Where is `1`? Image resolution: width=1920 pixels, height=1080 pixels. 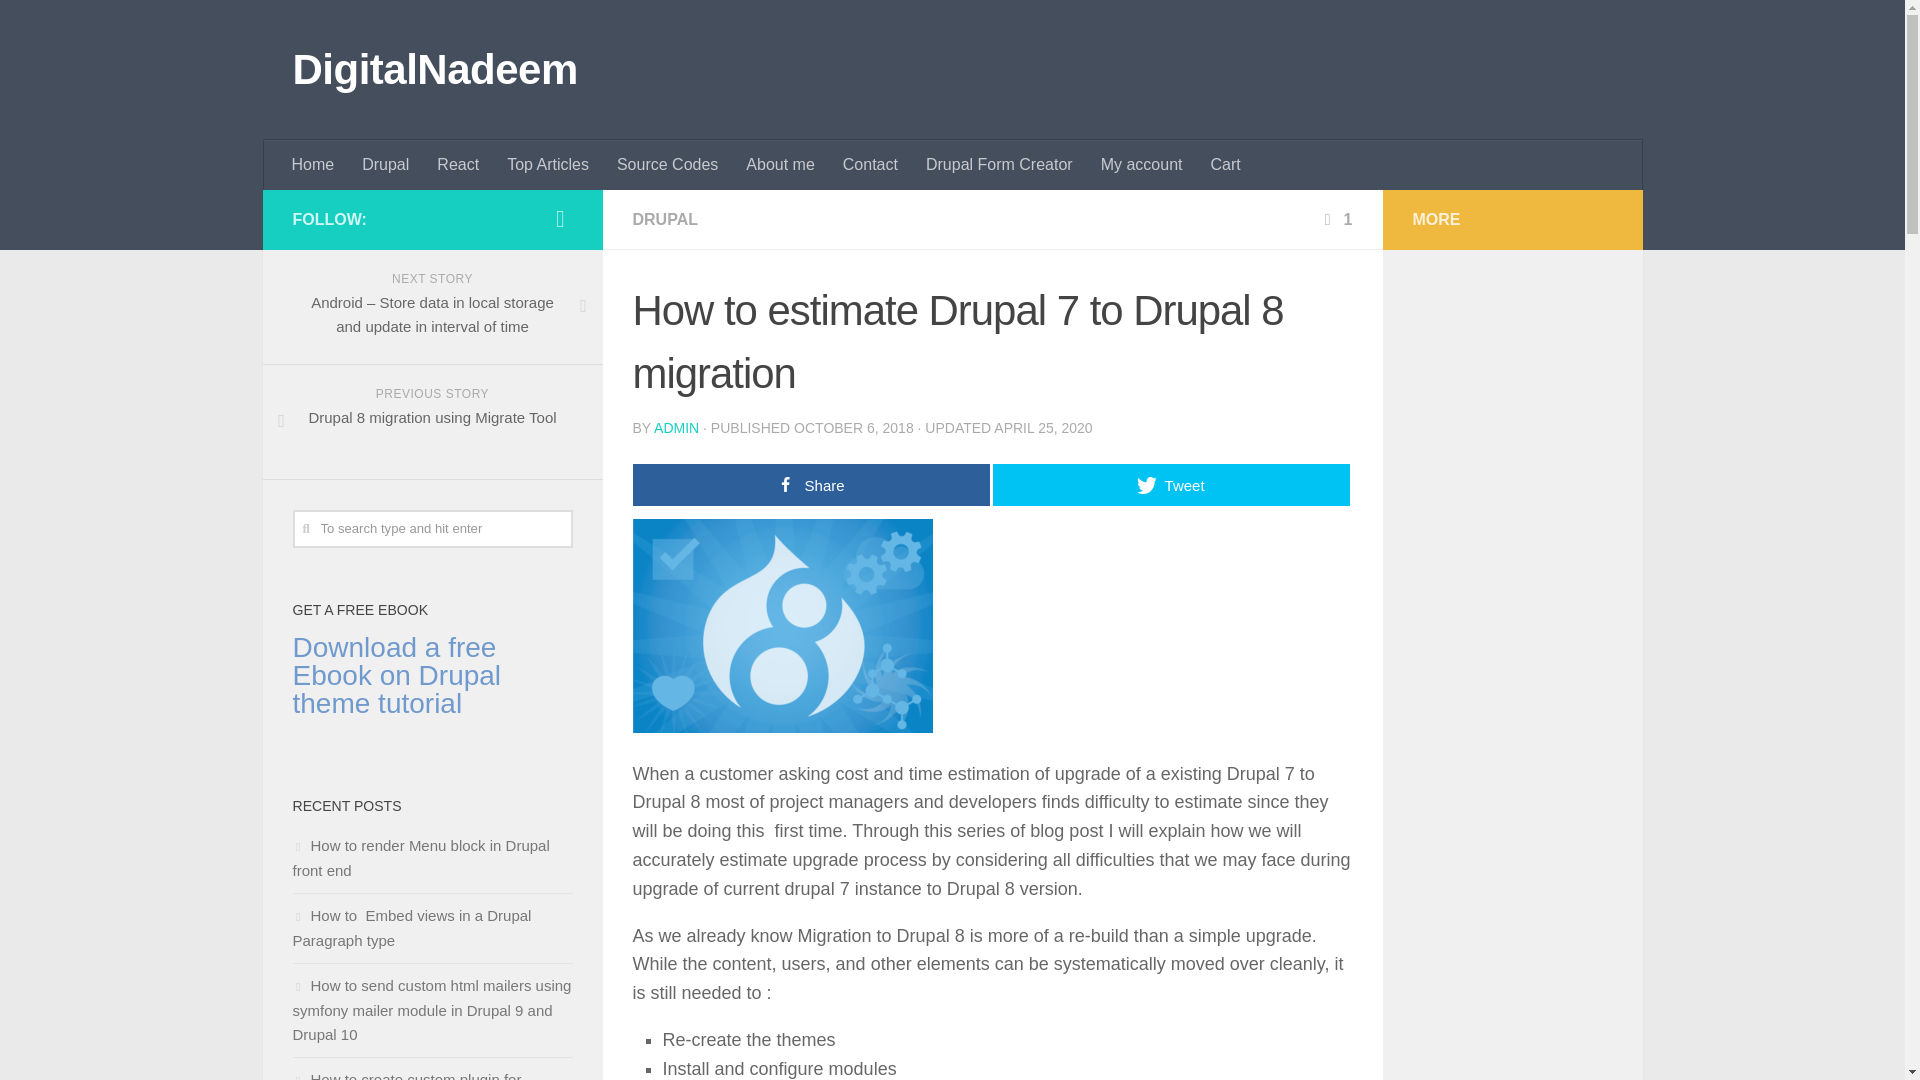
1 is located at coordinates (1336, 218).